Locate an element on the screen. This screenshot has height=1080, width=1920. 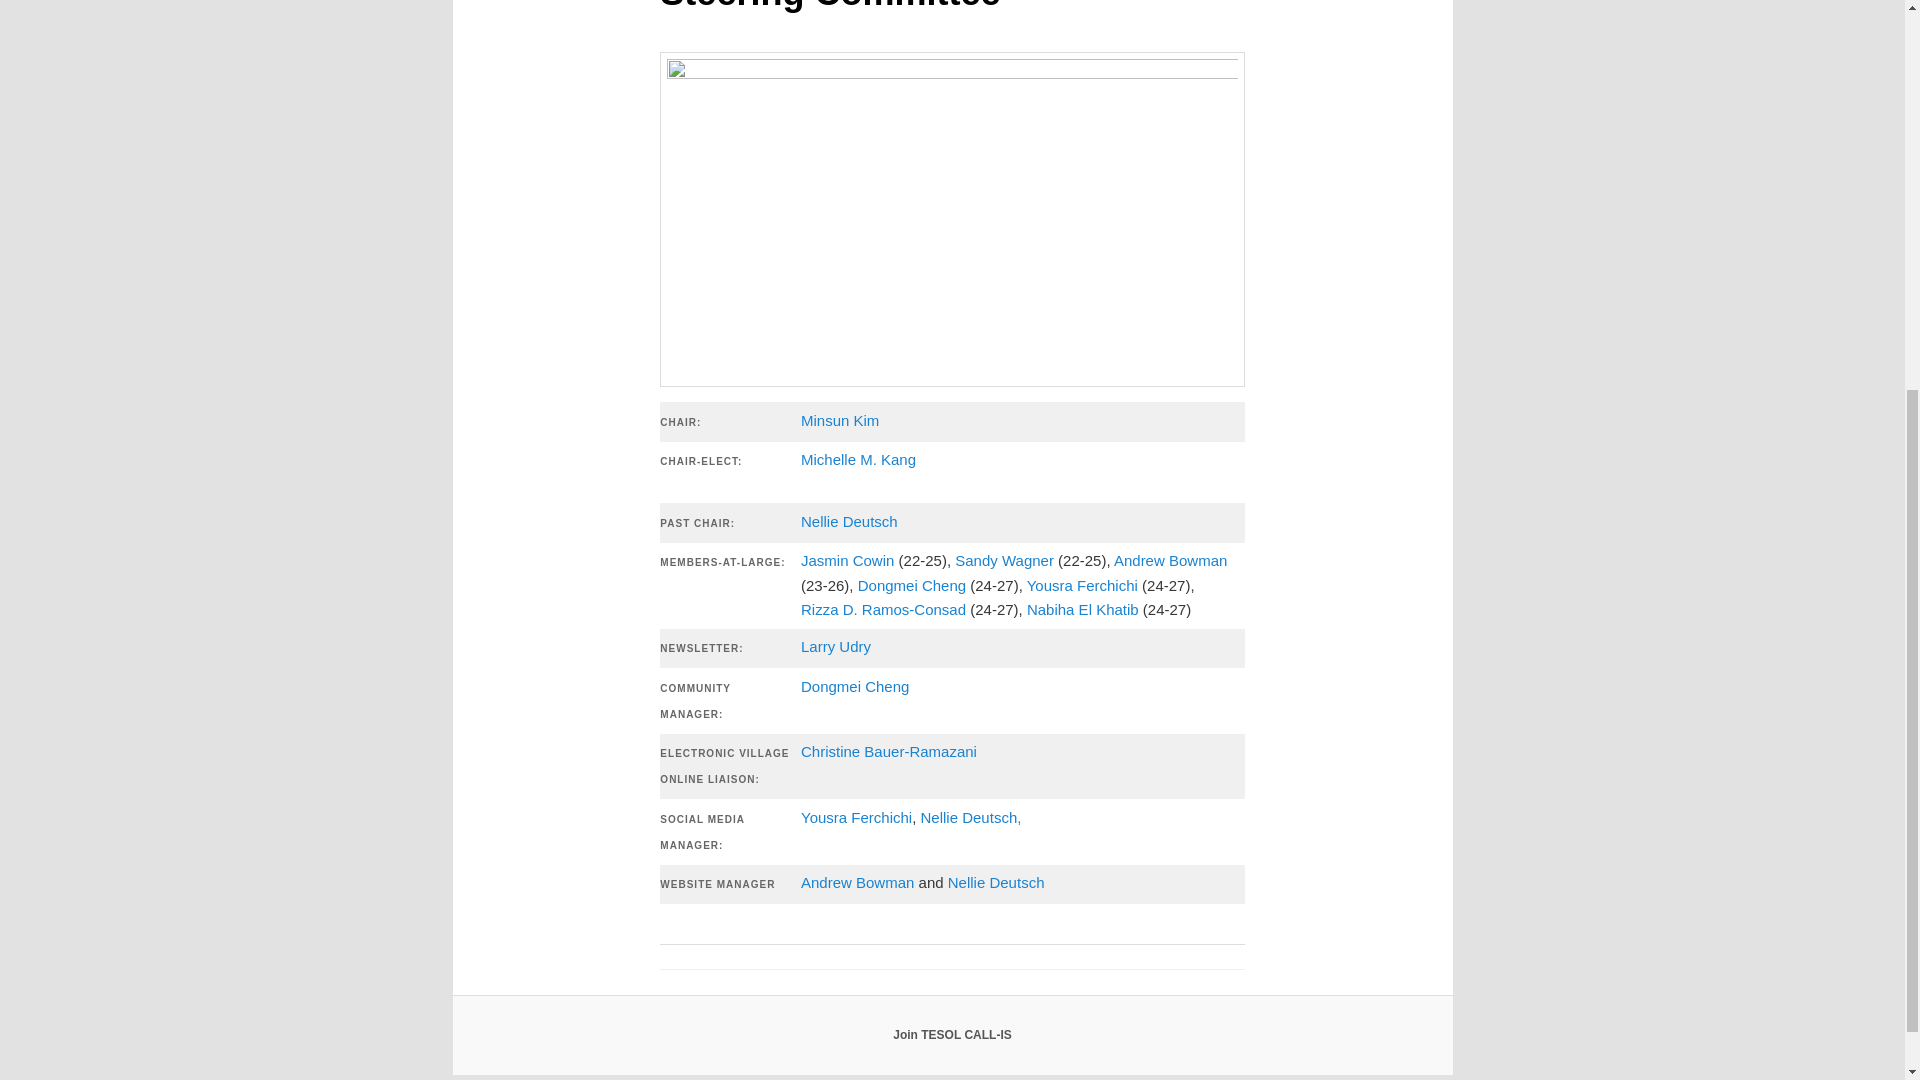
Minsun Kim is located at coordinates (840, 419).